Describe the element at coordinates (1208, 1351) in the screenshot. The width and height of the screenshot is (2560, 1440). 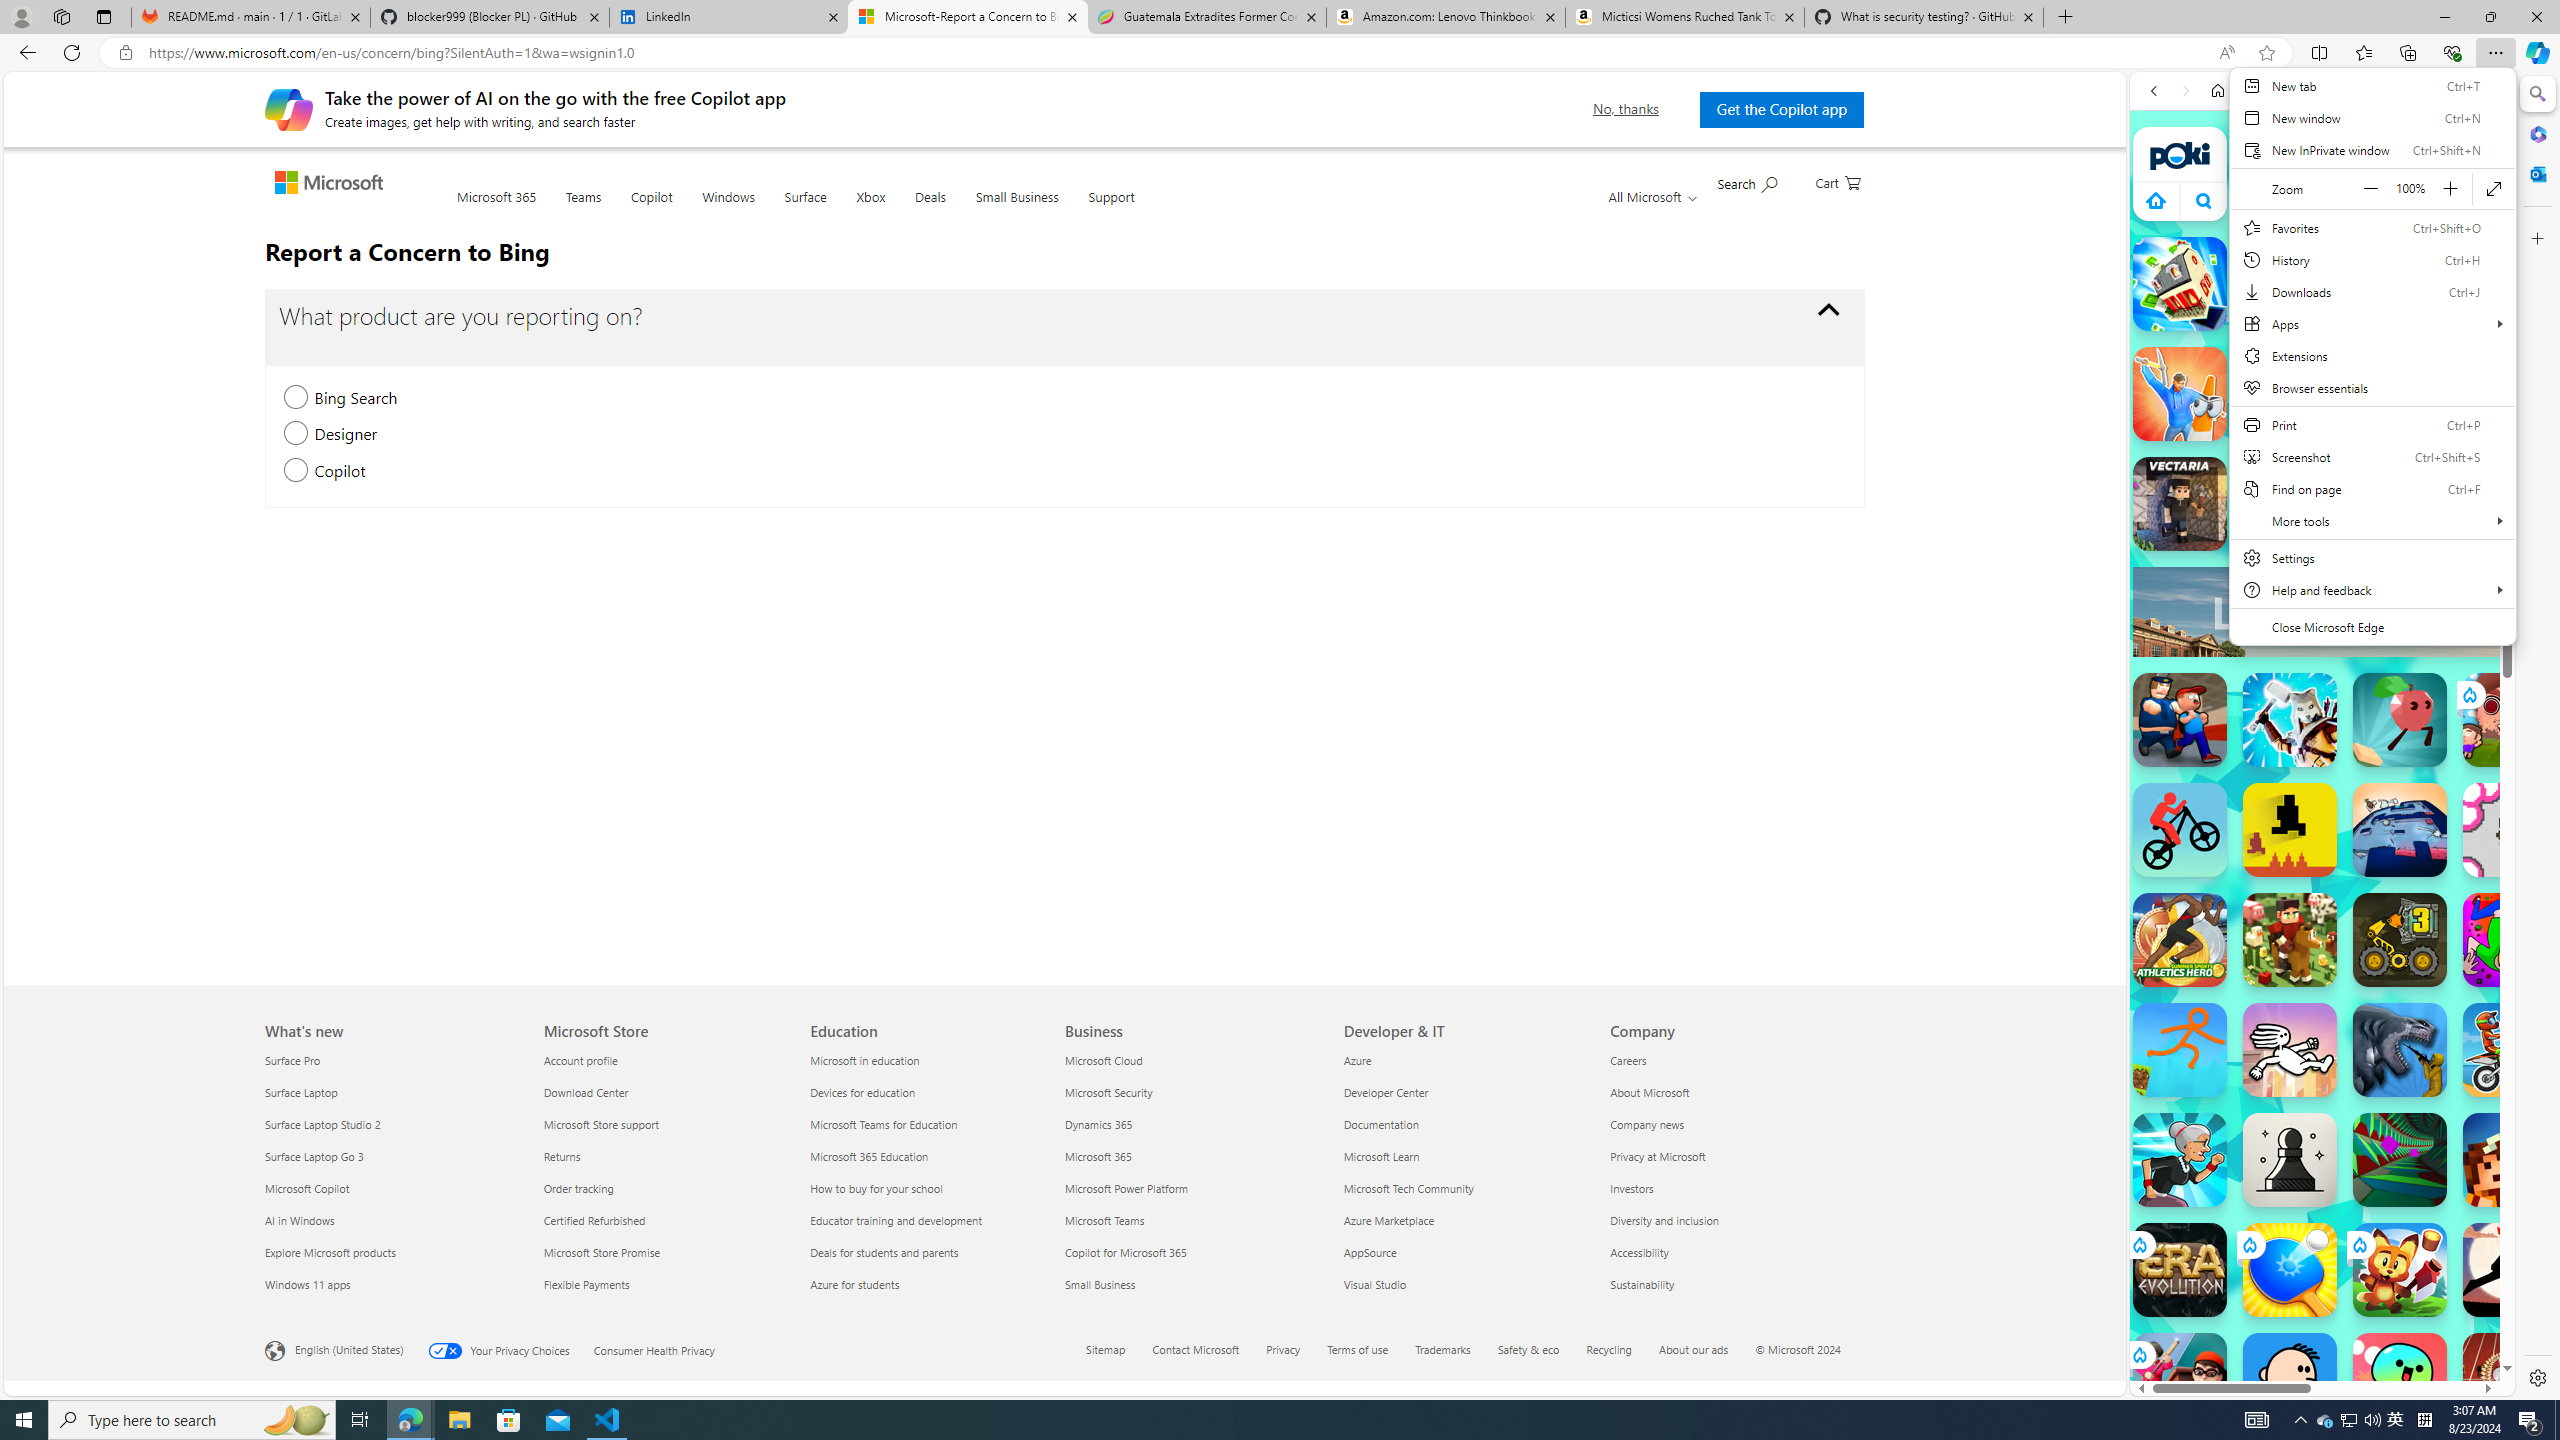
I see `Contact Microsoft` at that location.